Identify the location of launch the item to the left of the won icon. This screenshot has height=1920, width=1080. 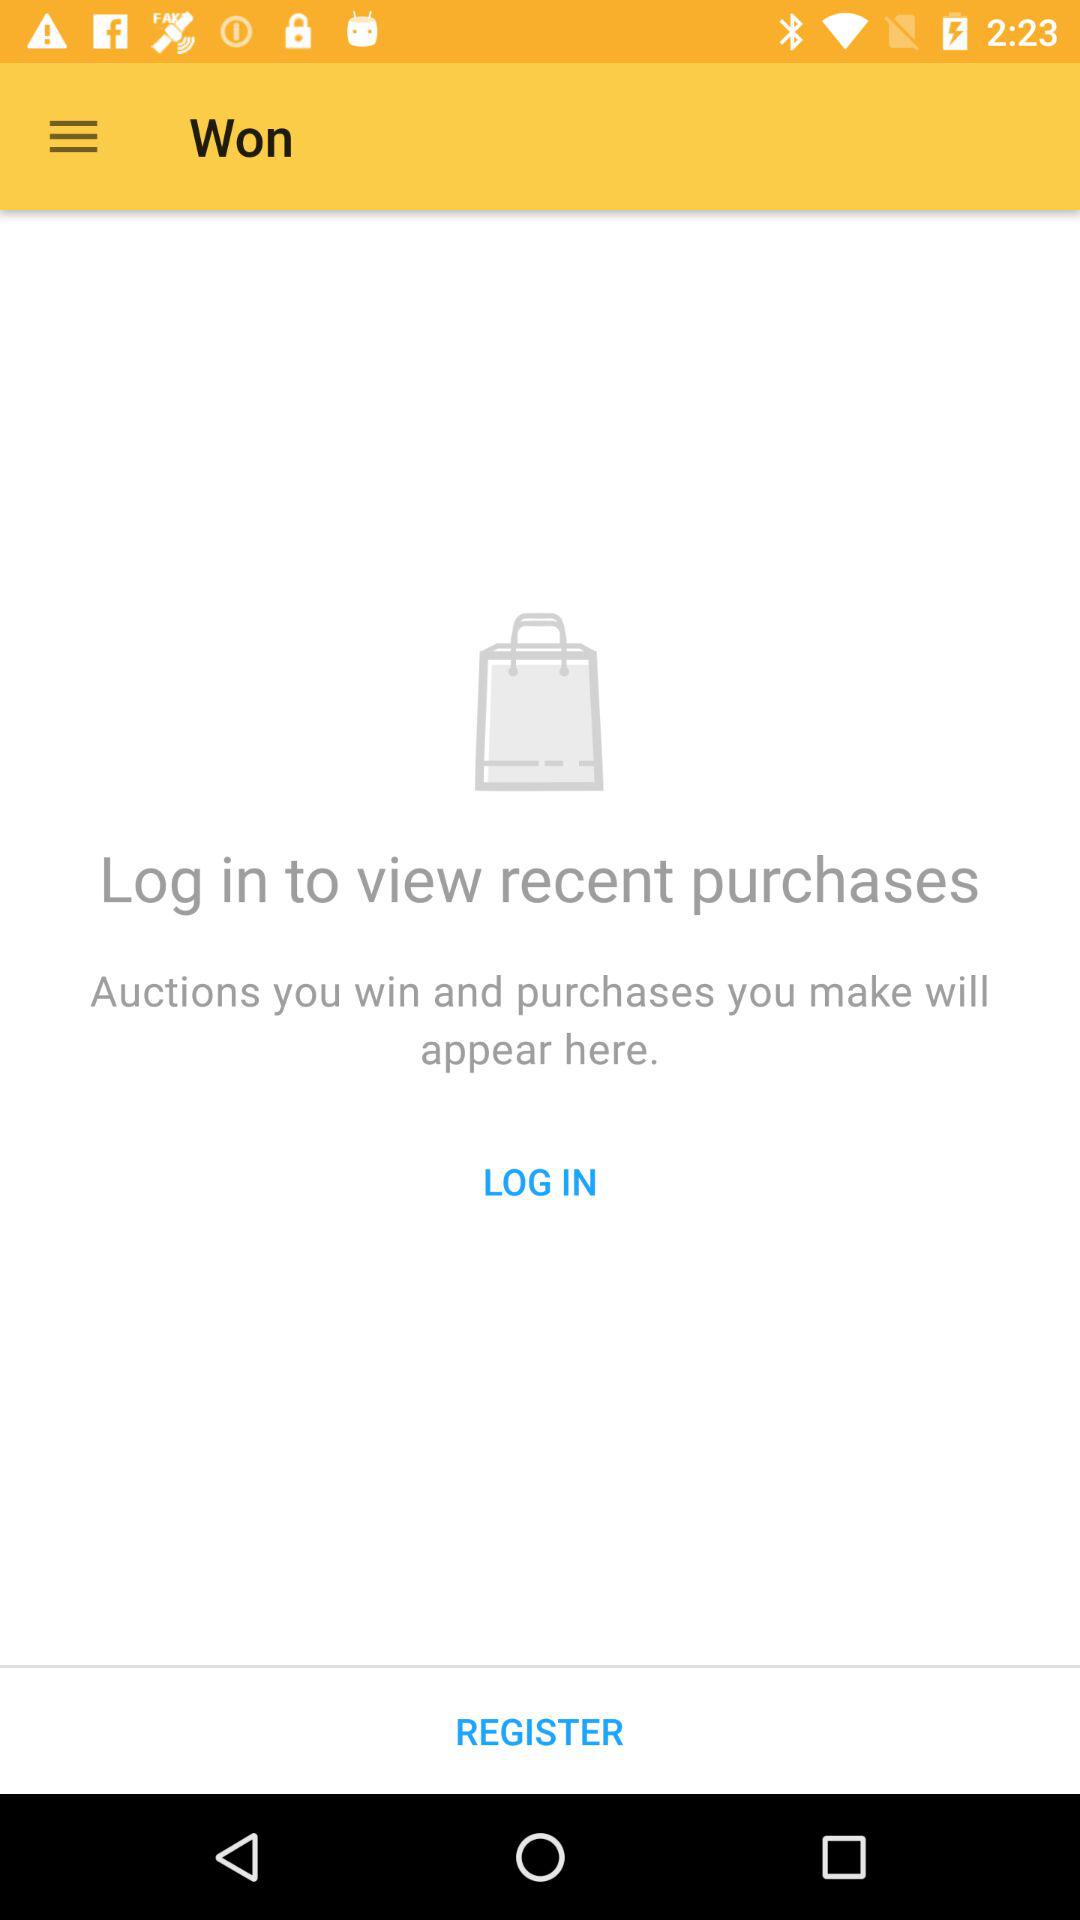
(73, 136).